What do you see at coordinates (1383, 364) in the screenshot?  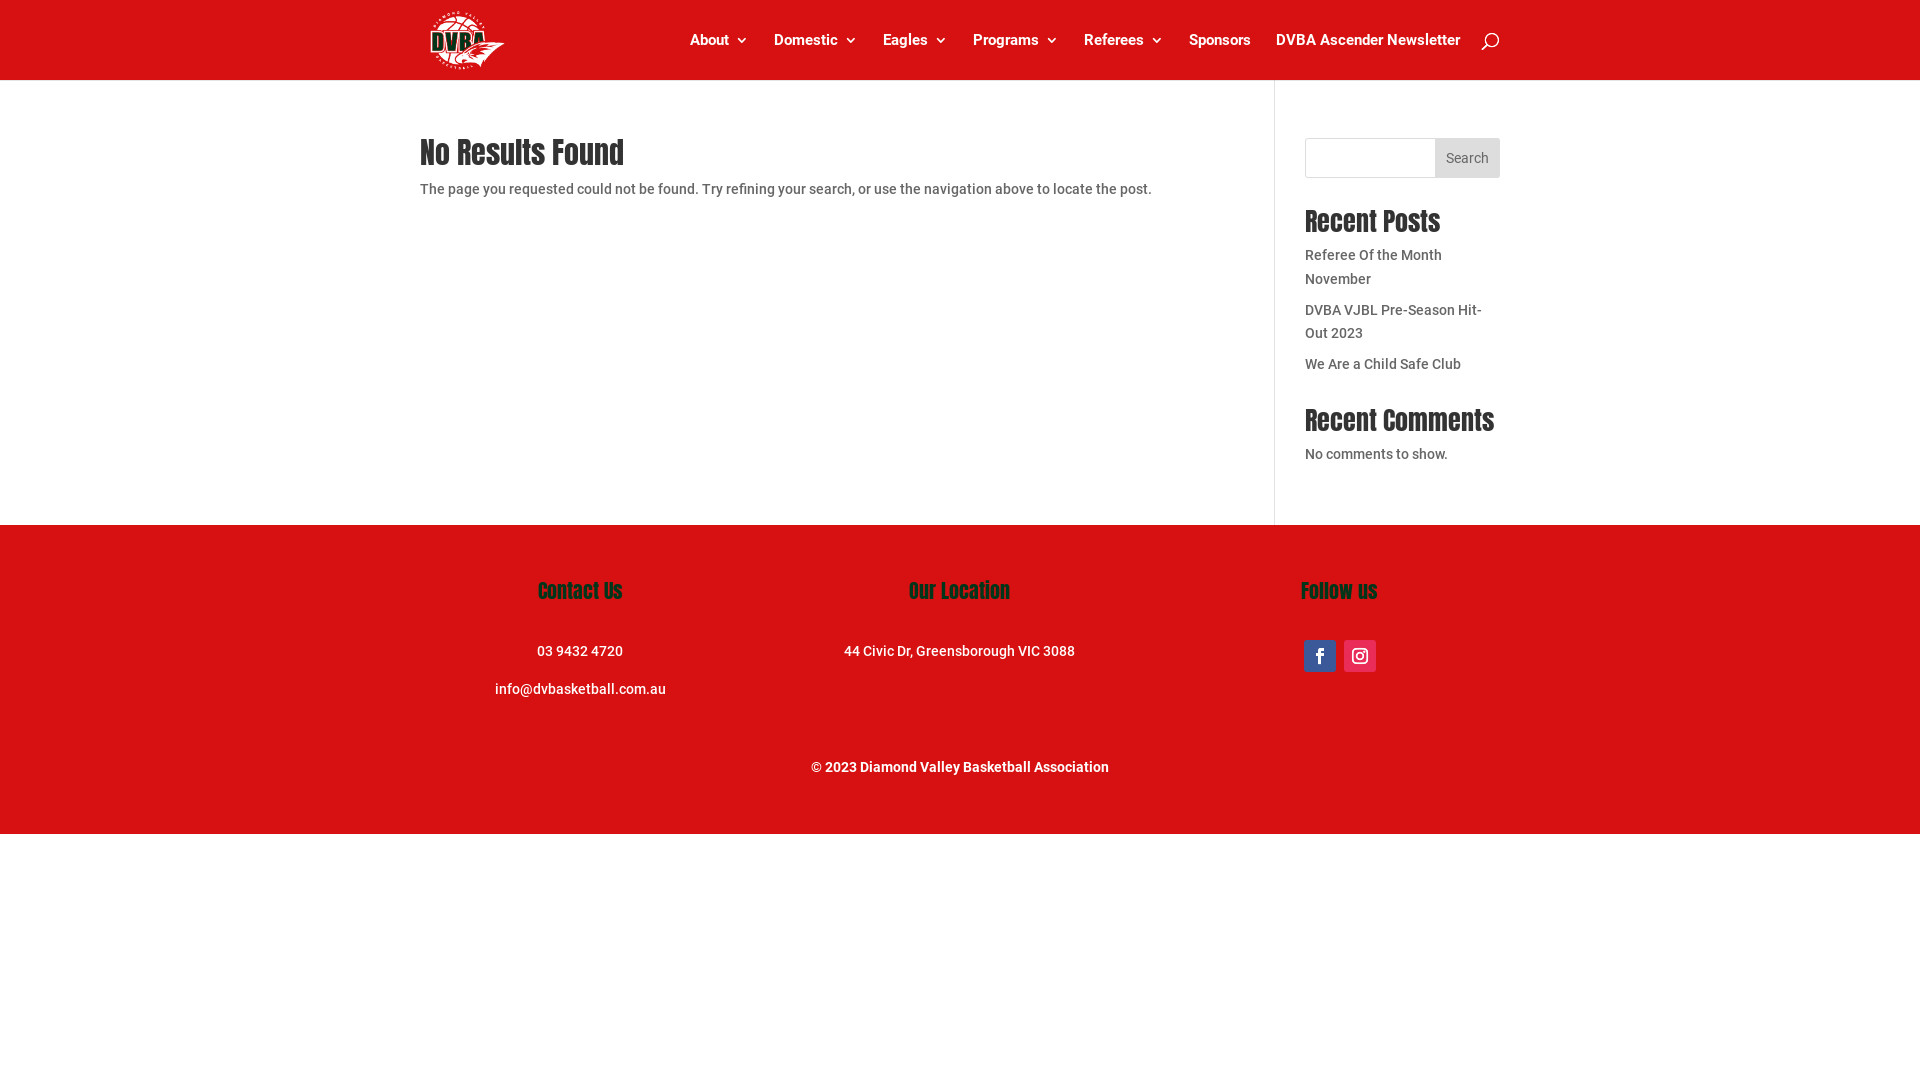 I see `We Are a Child Safe Club` at bounding box center [1383, 364].